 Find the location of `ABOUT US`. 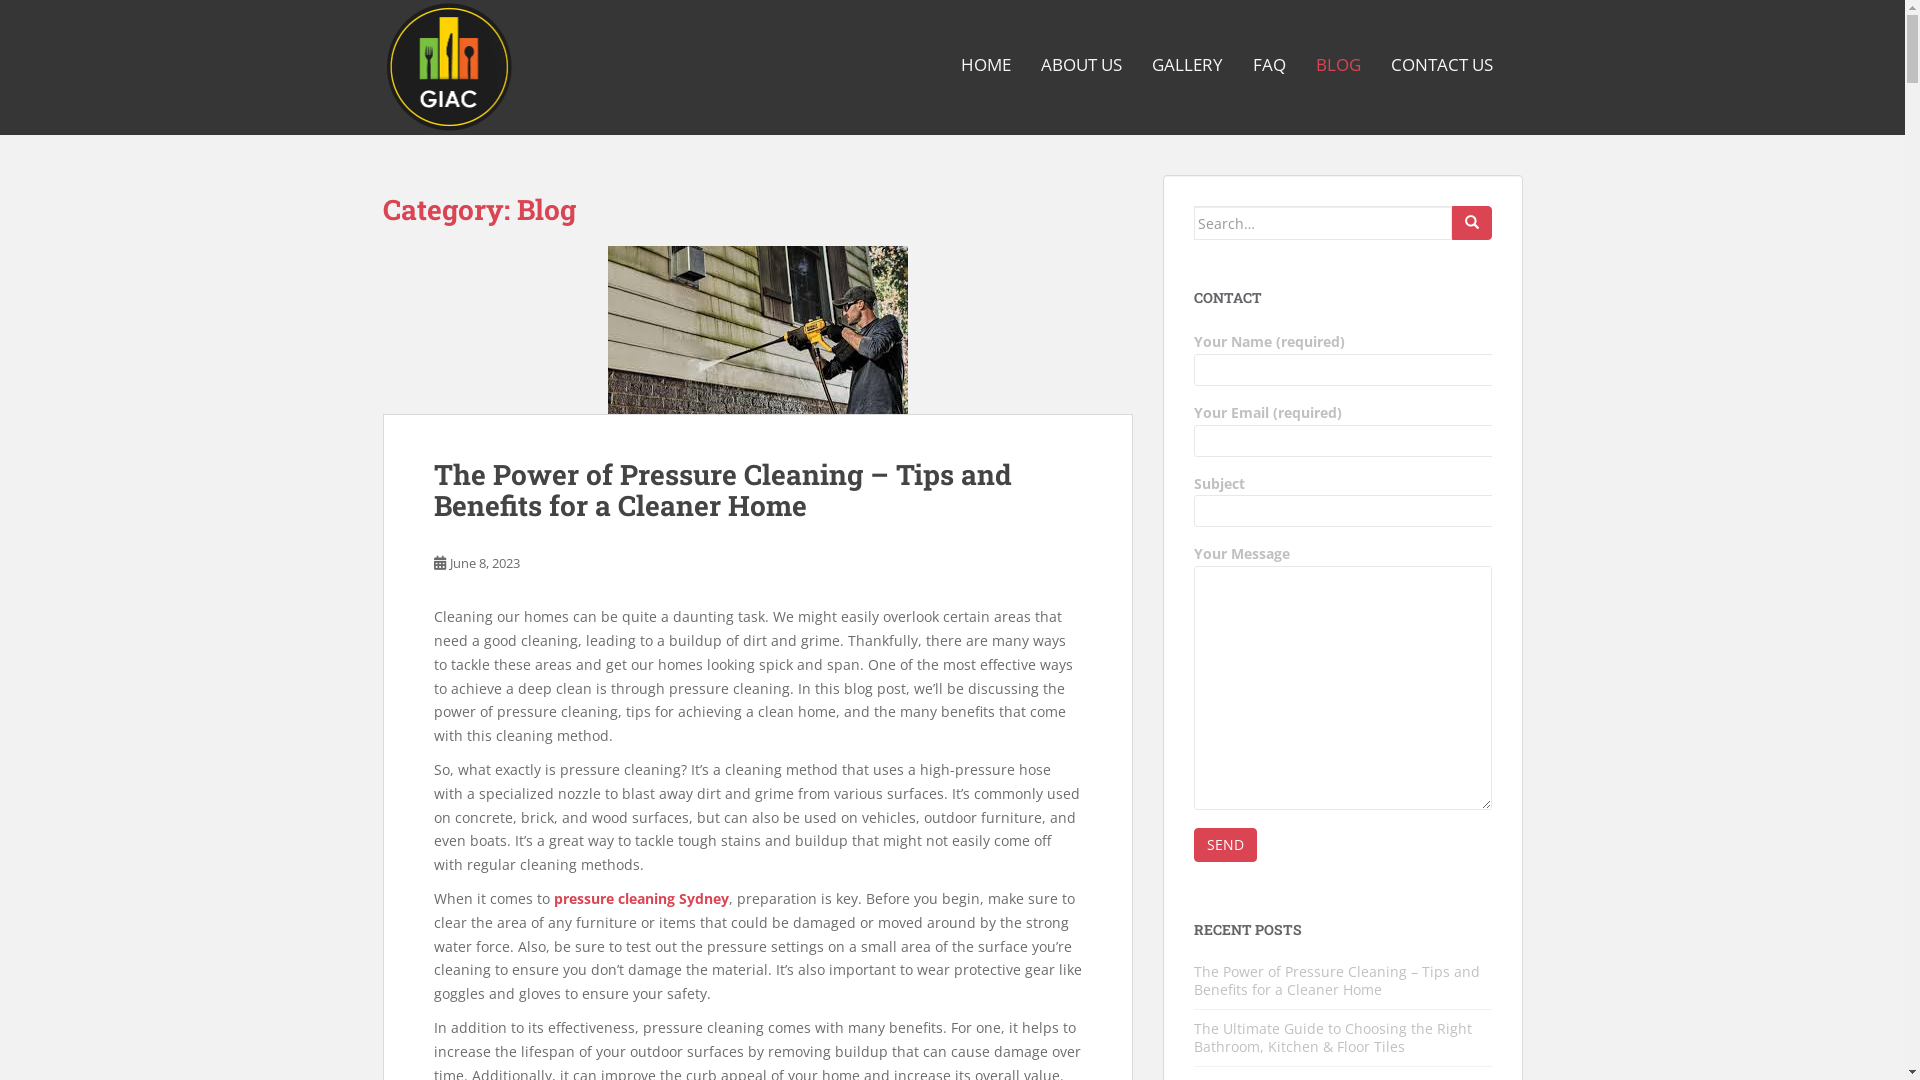

ABOUT US is located at coordinates (1080, 65).